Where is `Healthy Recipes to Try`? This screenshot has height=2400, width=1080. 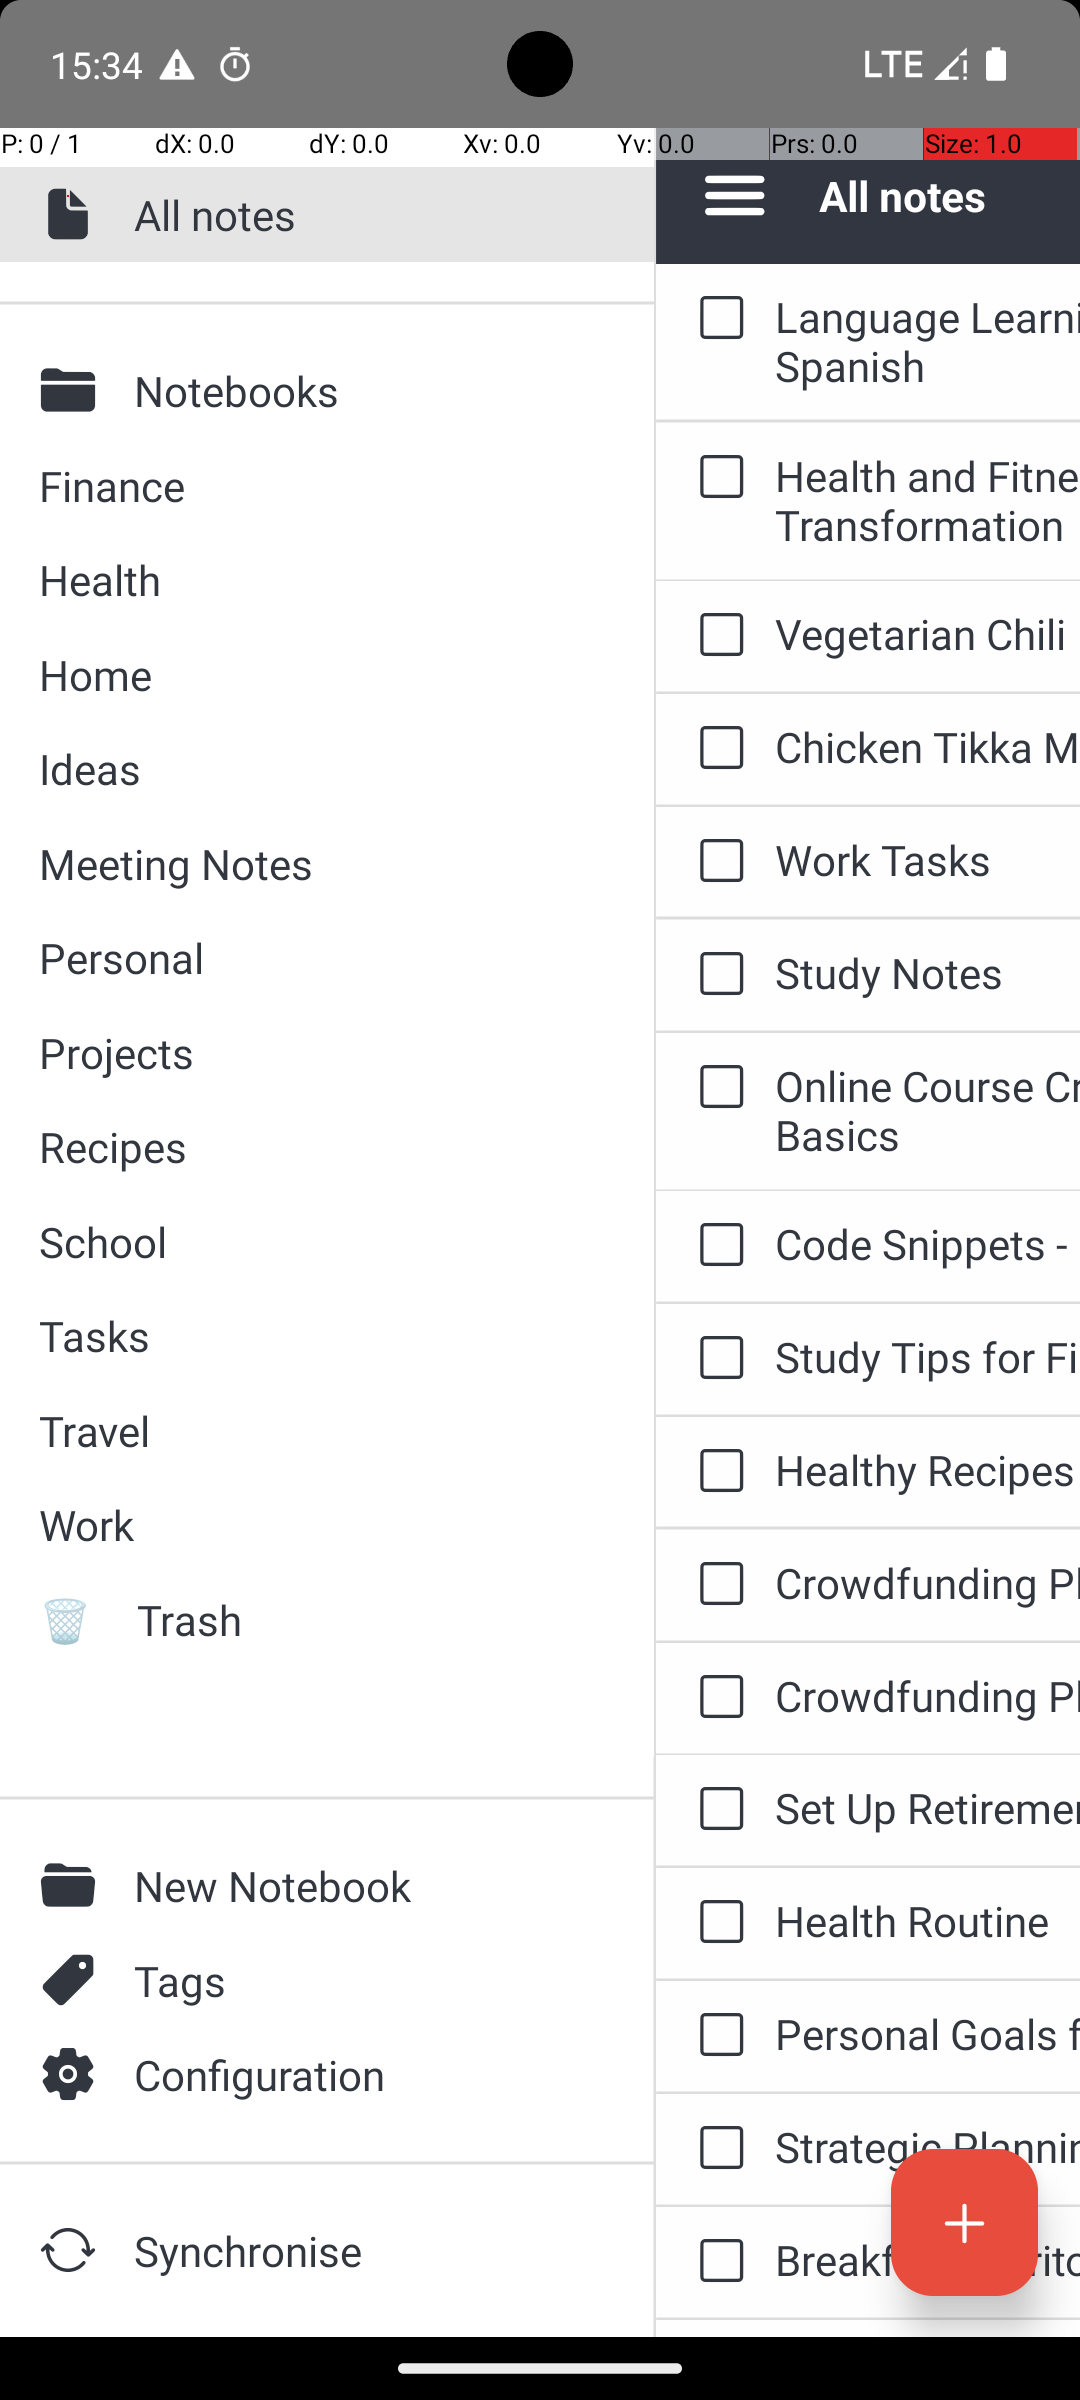 Healthy Recipes to Try is located at coordinates (928, 1470).